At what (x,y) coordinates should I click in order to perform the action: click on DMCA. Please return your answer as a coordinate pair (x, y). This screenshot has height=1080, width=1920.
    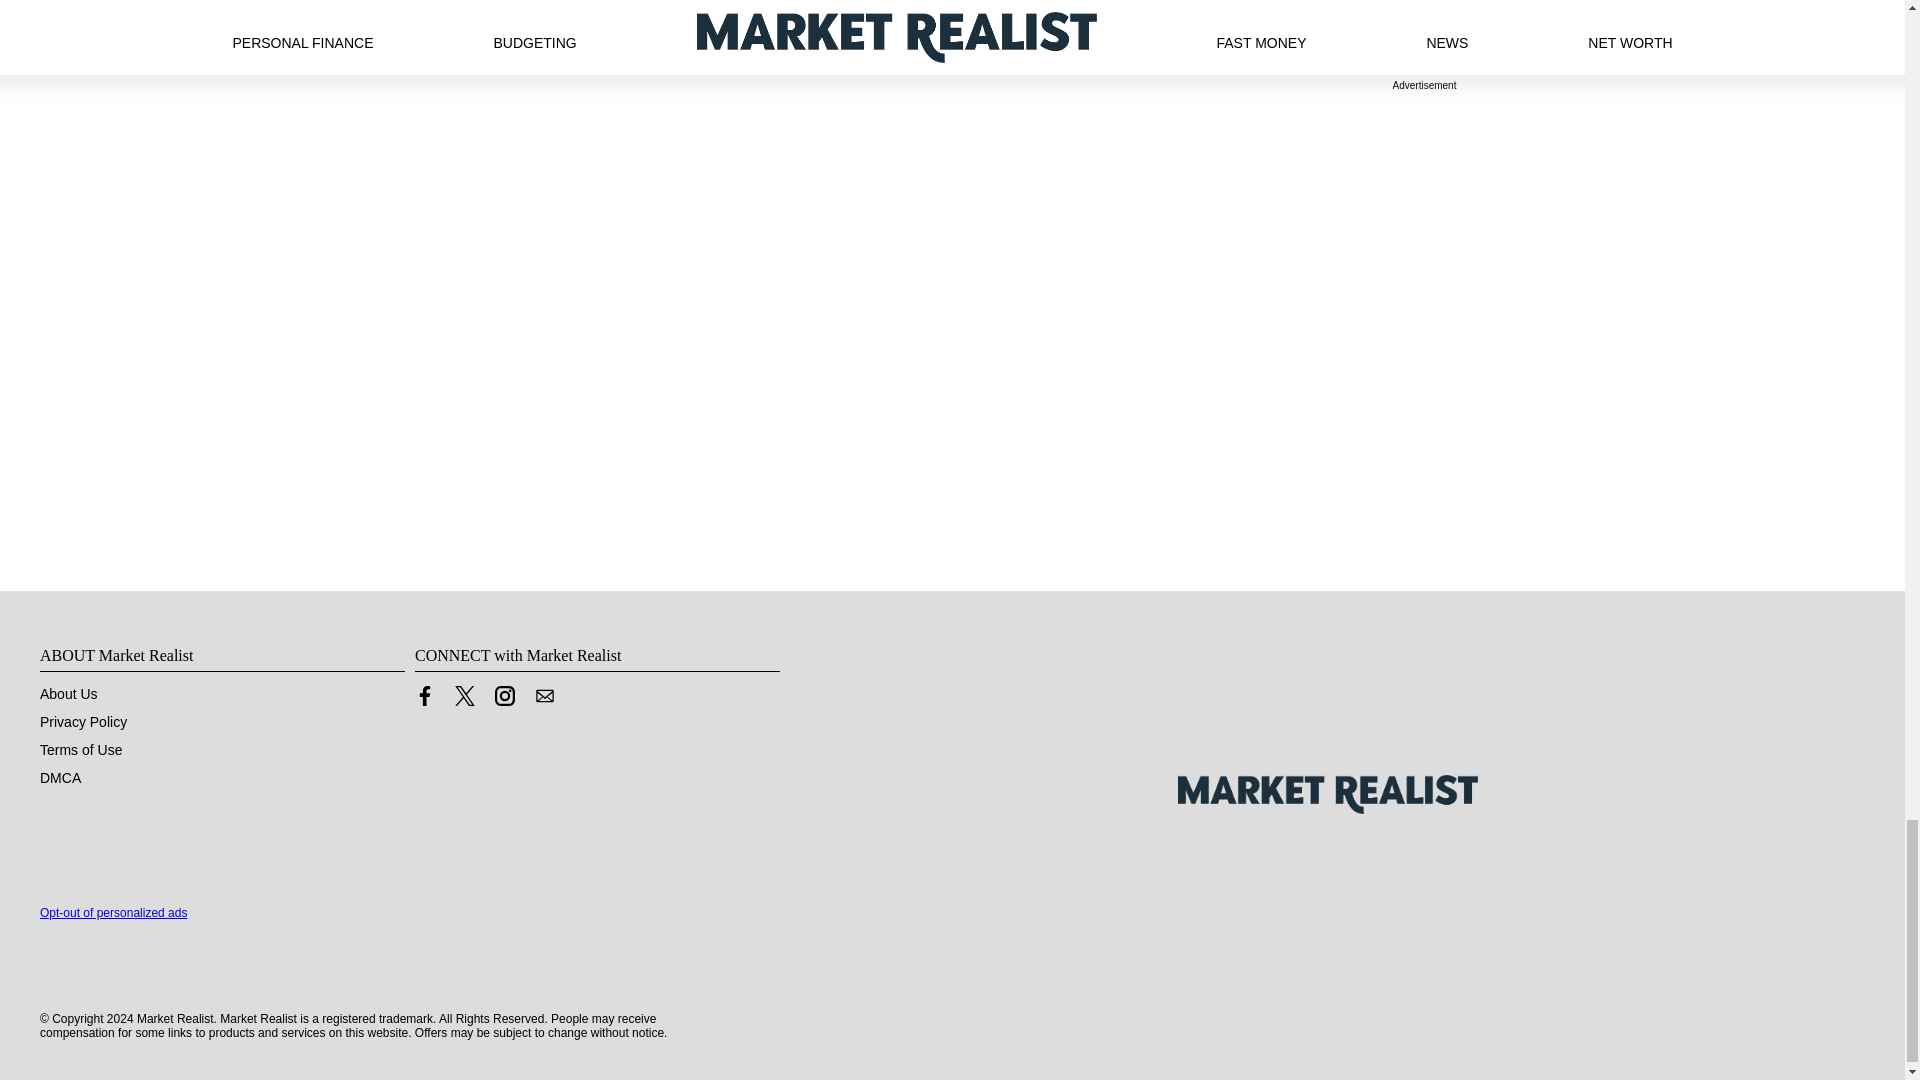
    Looking at the image, I should click on (60, 778).